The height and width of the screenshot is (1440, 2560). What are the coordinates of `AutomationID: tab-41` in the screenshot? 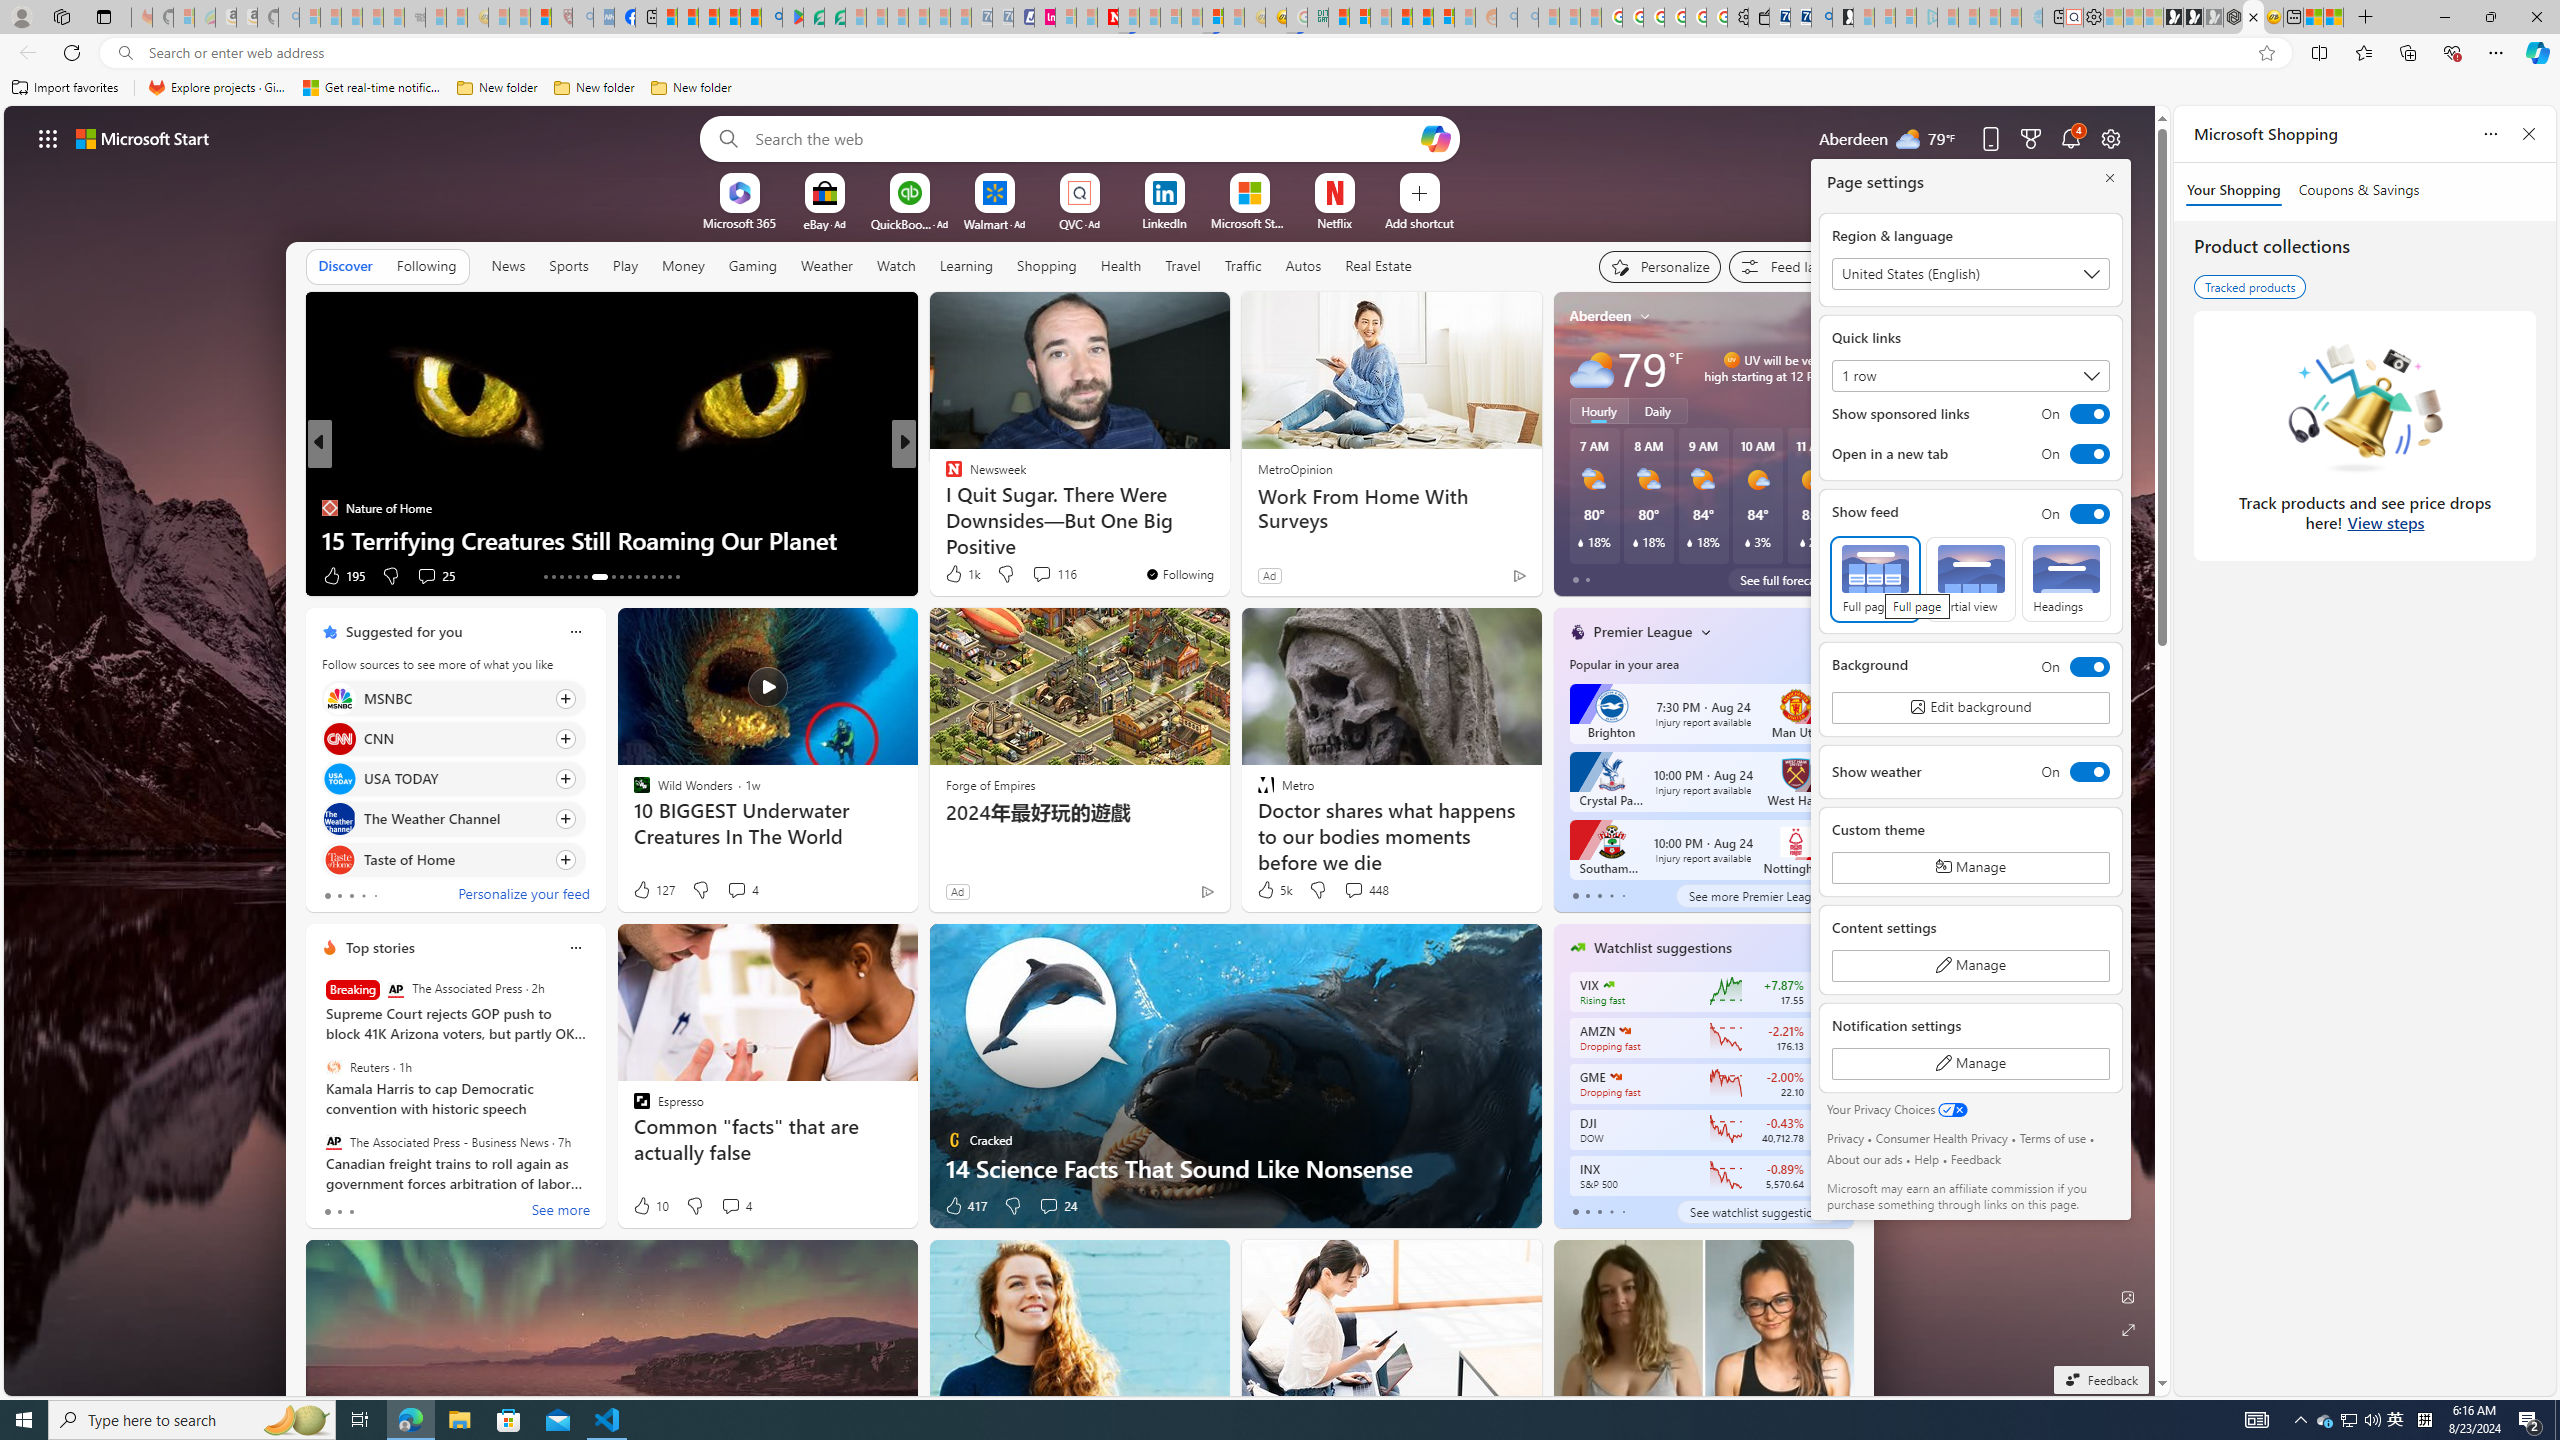 It's located at (669, 577).